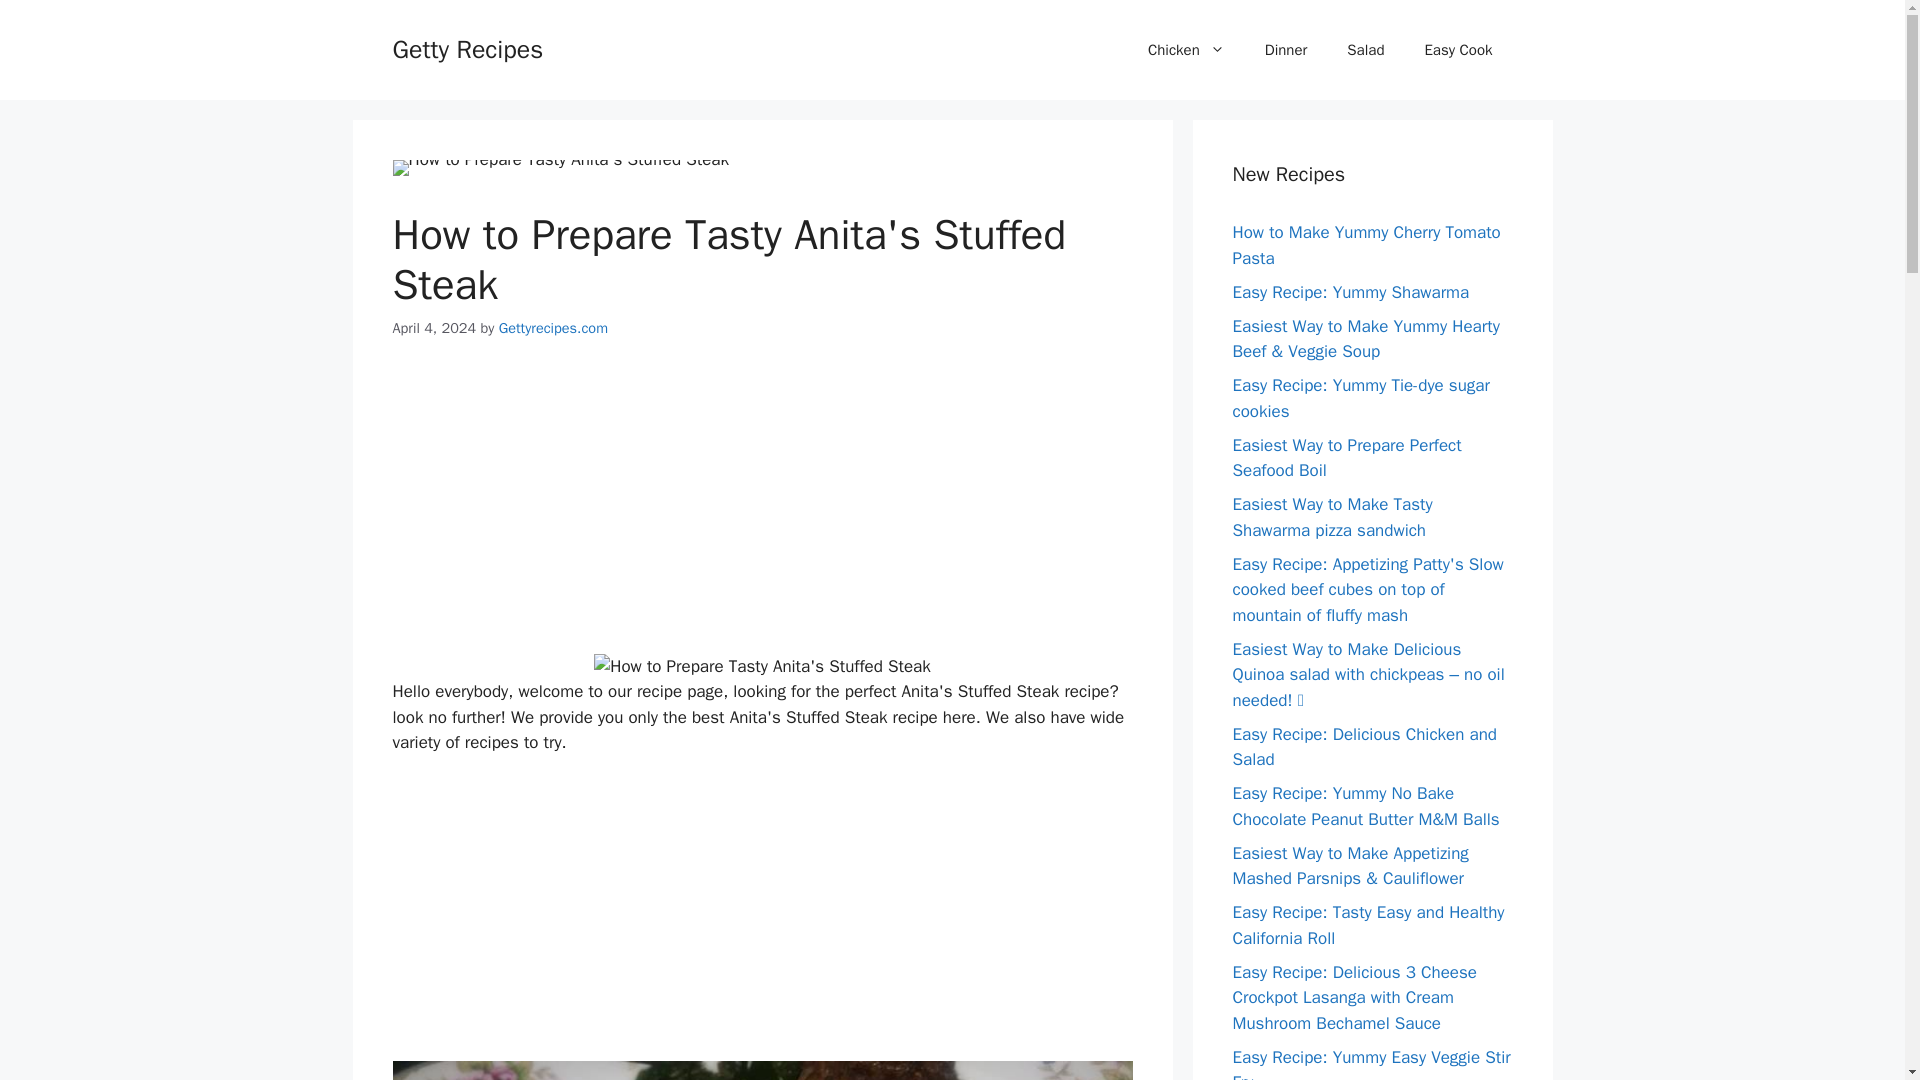 The image size is (1920, 1080). Describe the element at coordinates (1350, 292) in the screenshot. I see `Easy Recipe: Yummy Shawarma` at that location.